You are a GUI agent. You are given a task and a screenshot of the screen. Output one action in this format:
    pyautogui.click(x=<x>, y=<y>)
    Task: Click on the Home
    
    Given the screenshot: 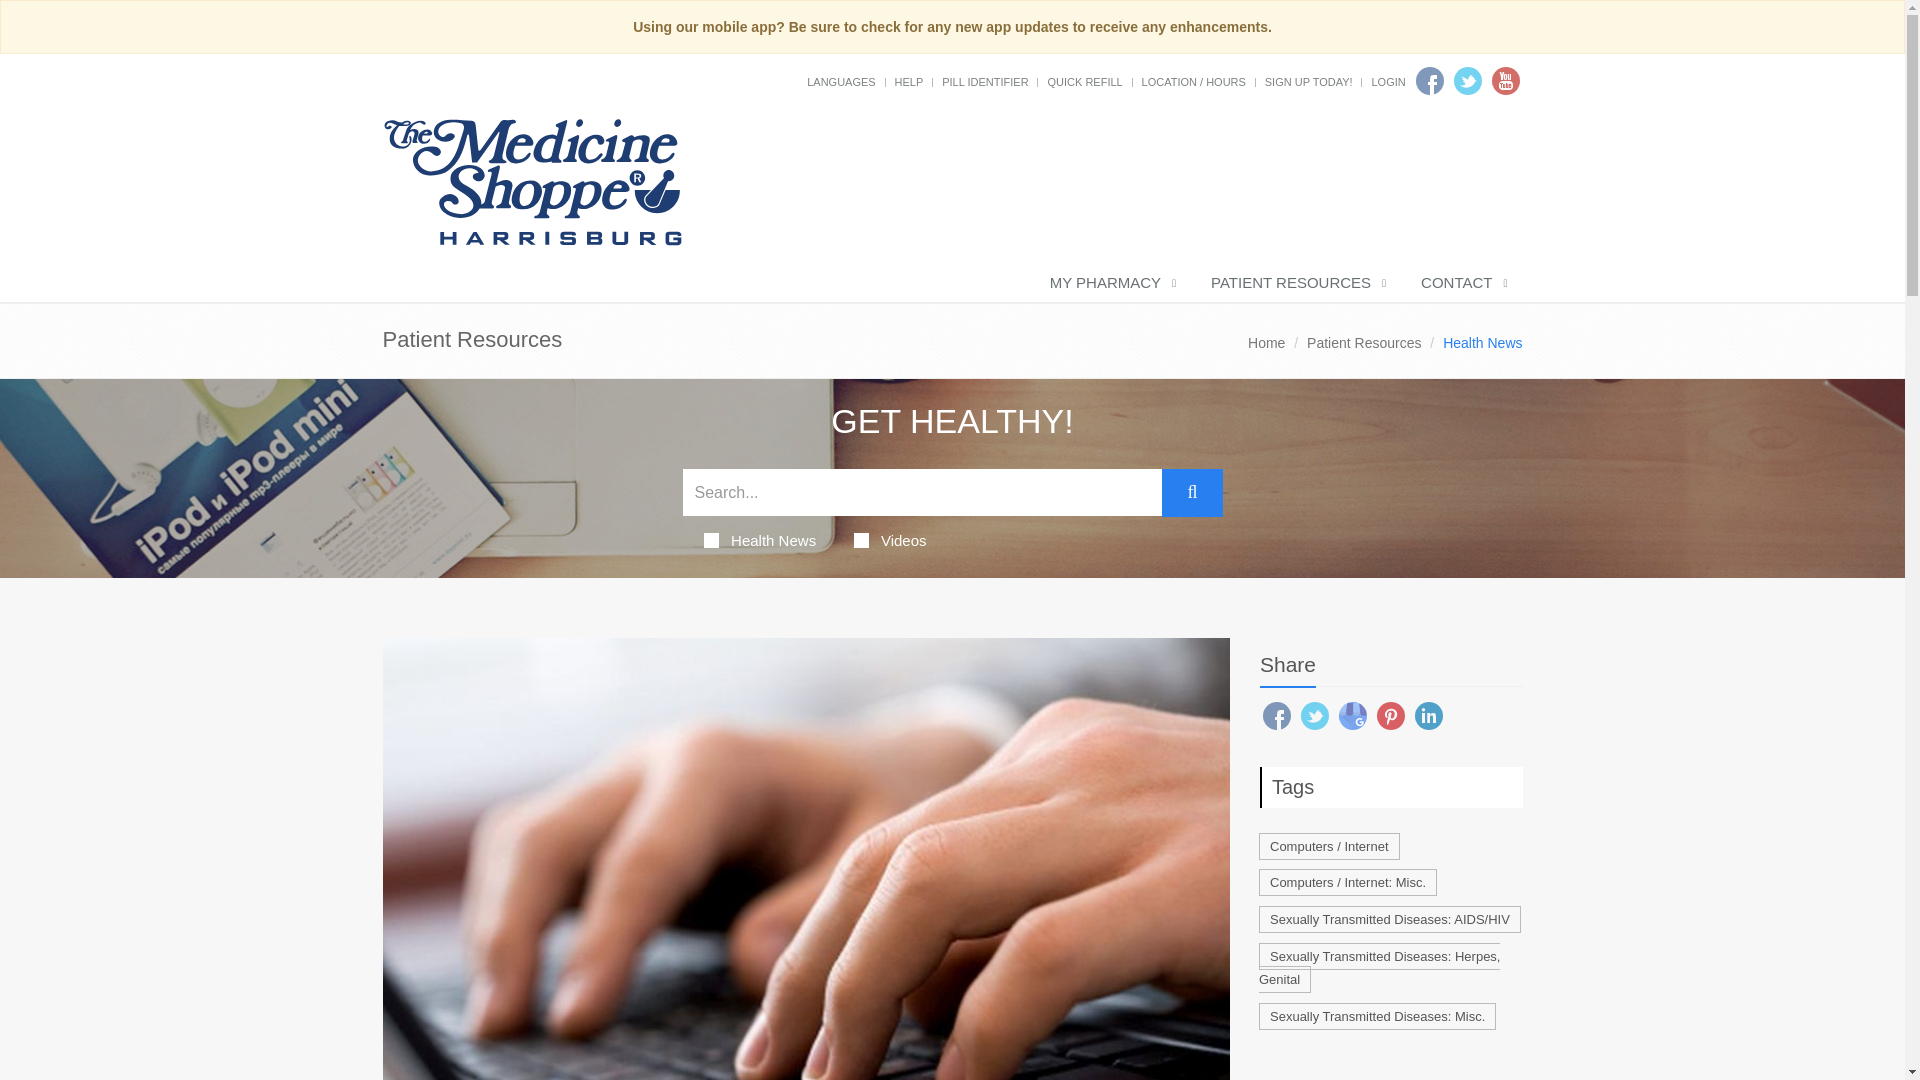 What is the action you would take?
    pyautogui.click(x=1266, y=342)
    